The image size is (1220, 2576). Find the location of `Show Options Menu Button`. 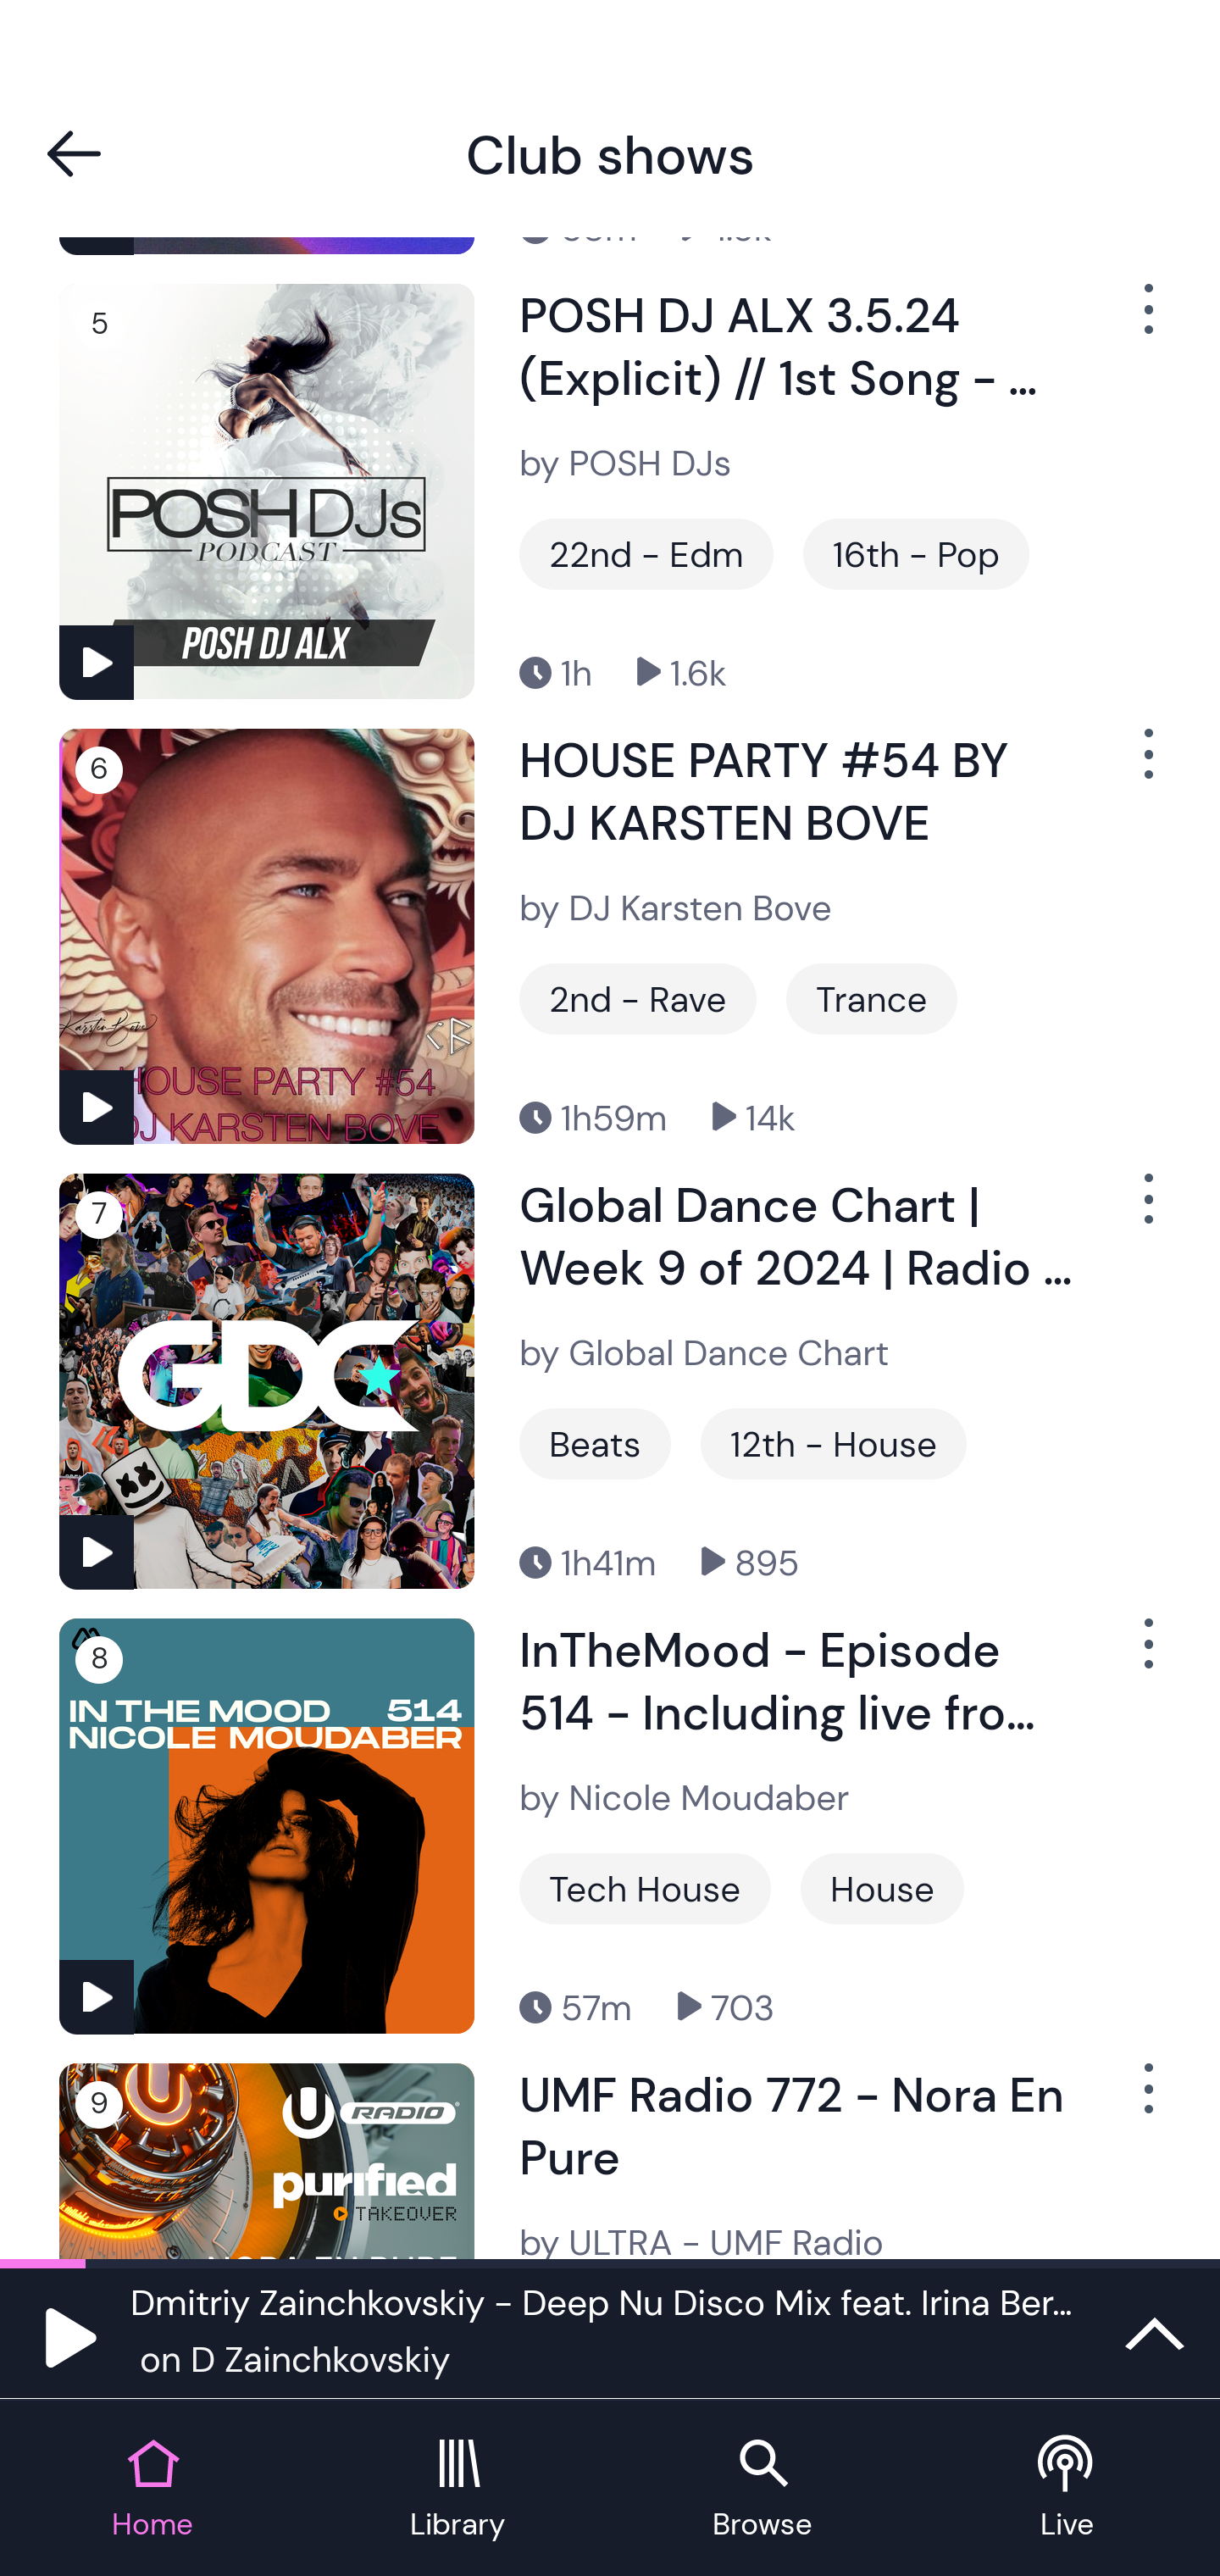

Show Options Menu Button is located at coordinates (1145, 1213).